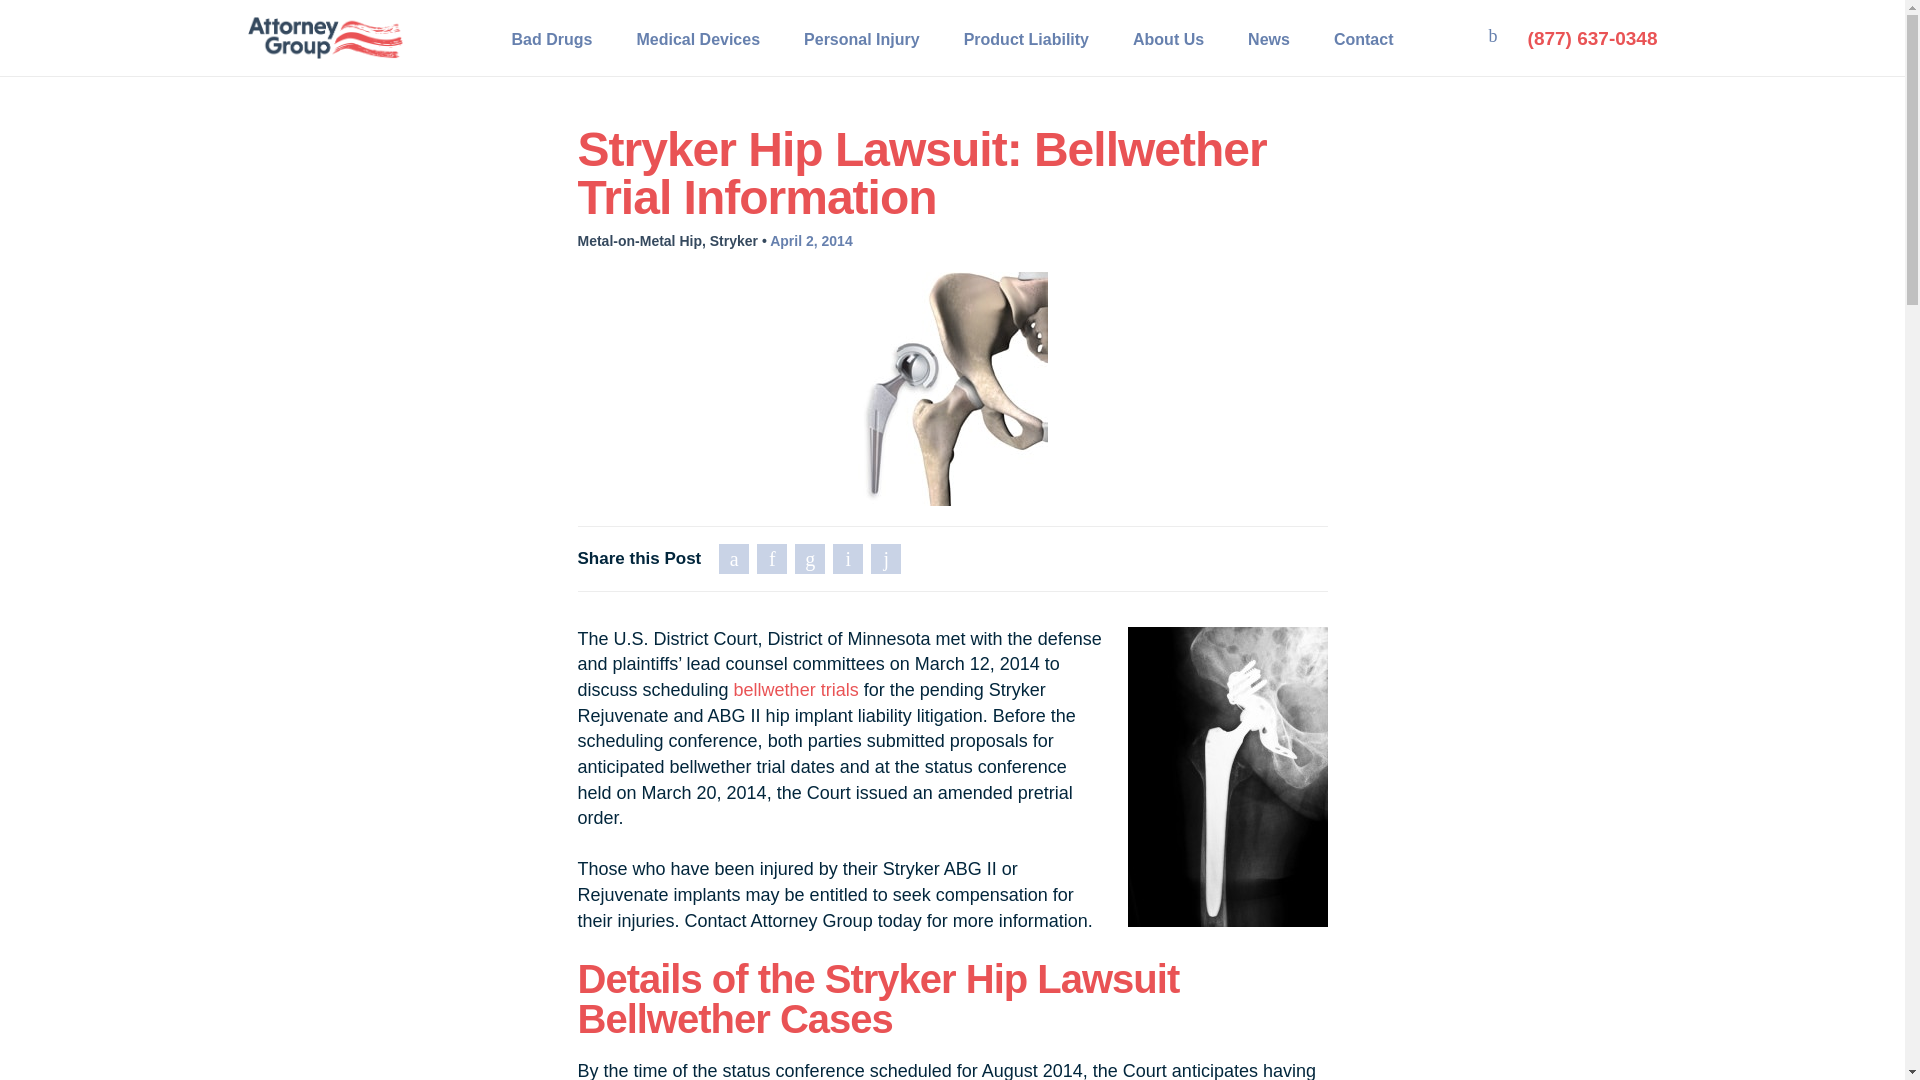 The image size is (1920, 1080). What do you see at coordinates (698, 38) in the screenshot?
I see `Medical Devices` at bounding box center [698, 38].